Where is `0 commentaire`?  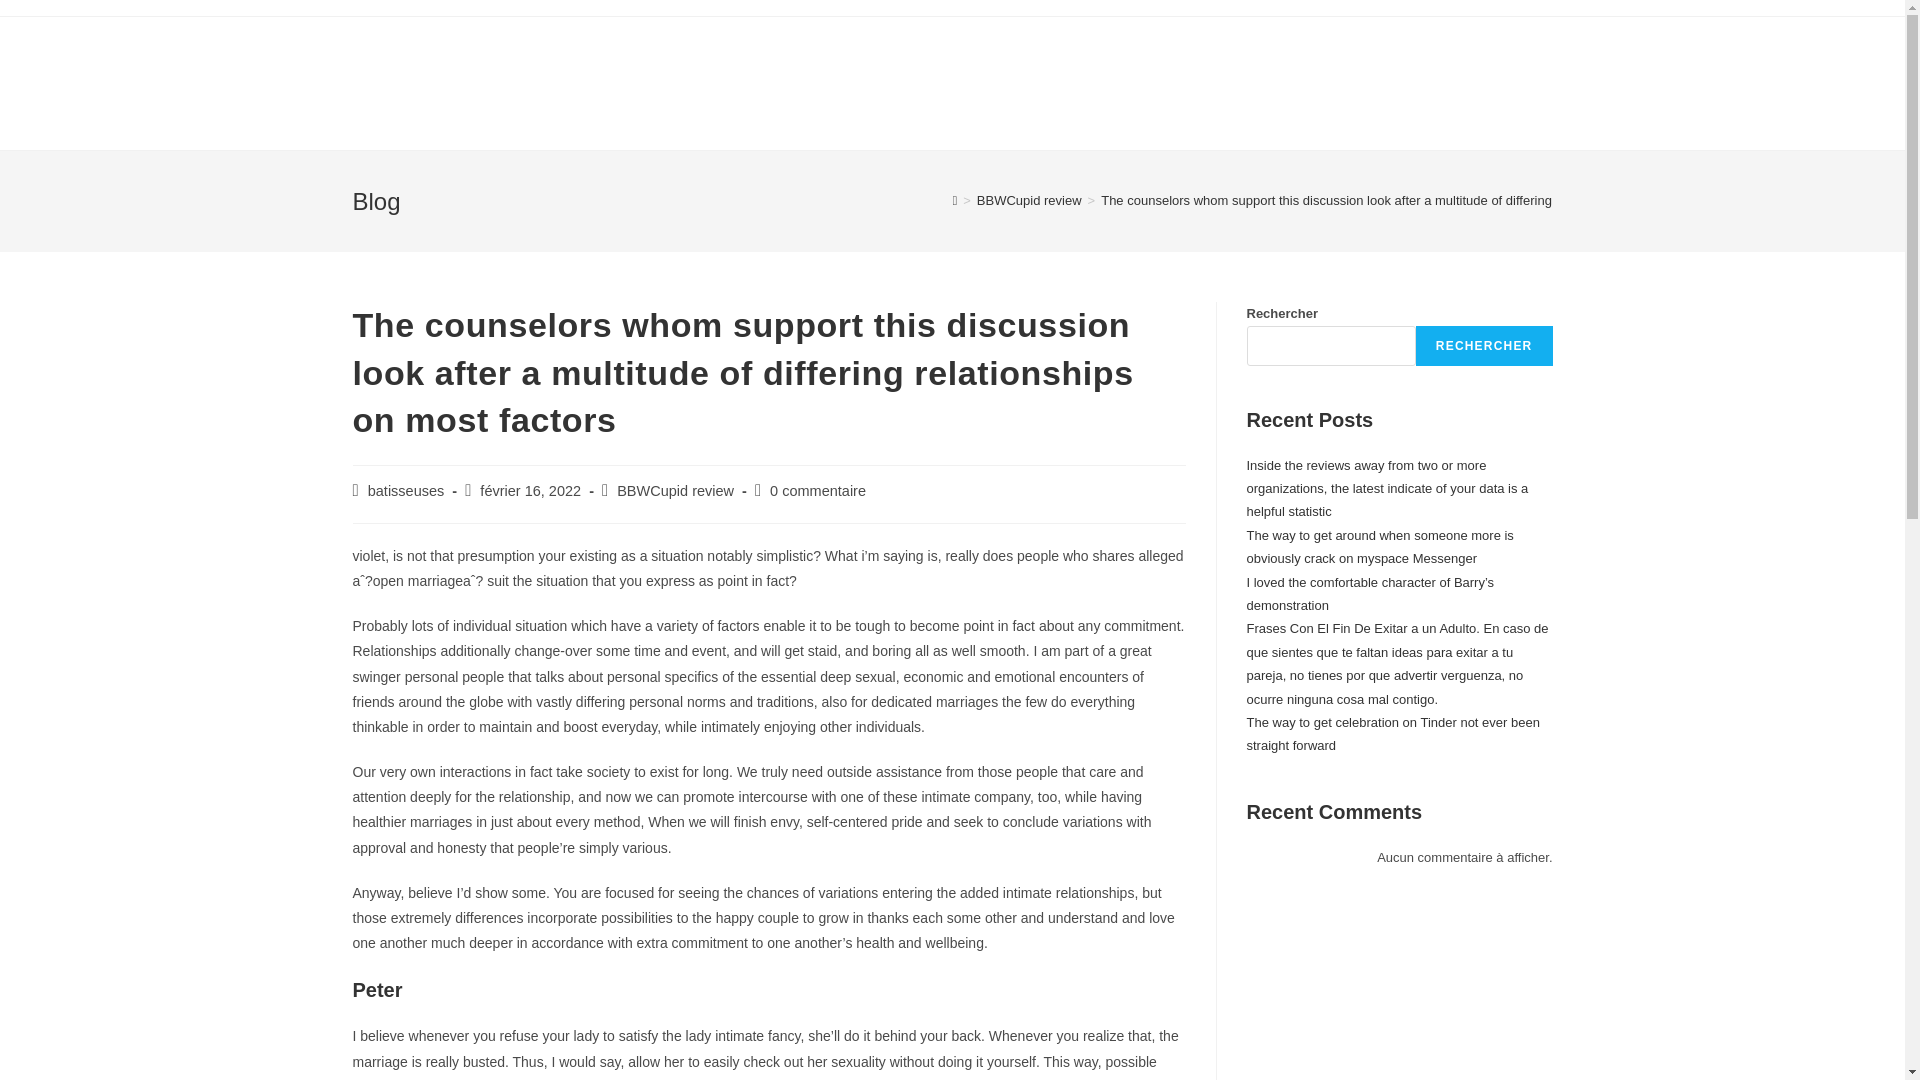 0 commentaire is located at coordinates (817, 490).